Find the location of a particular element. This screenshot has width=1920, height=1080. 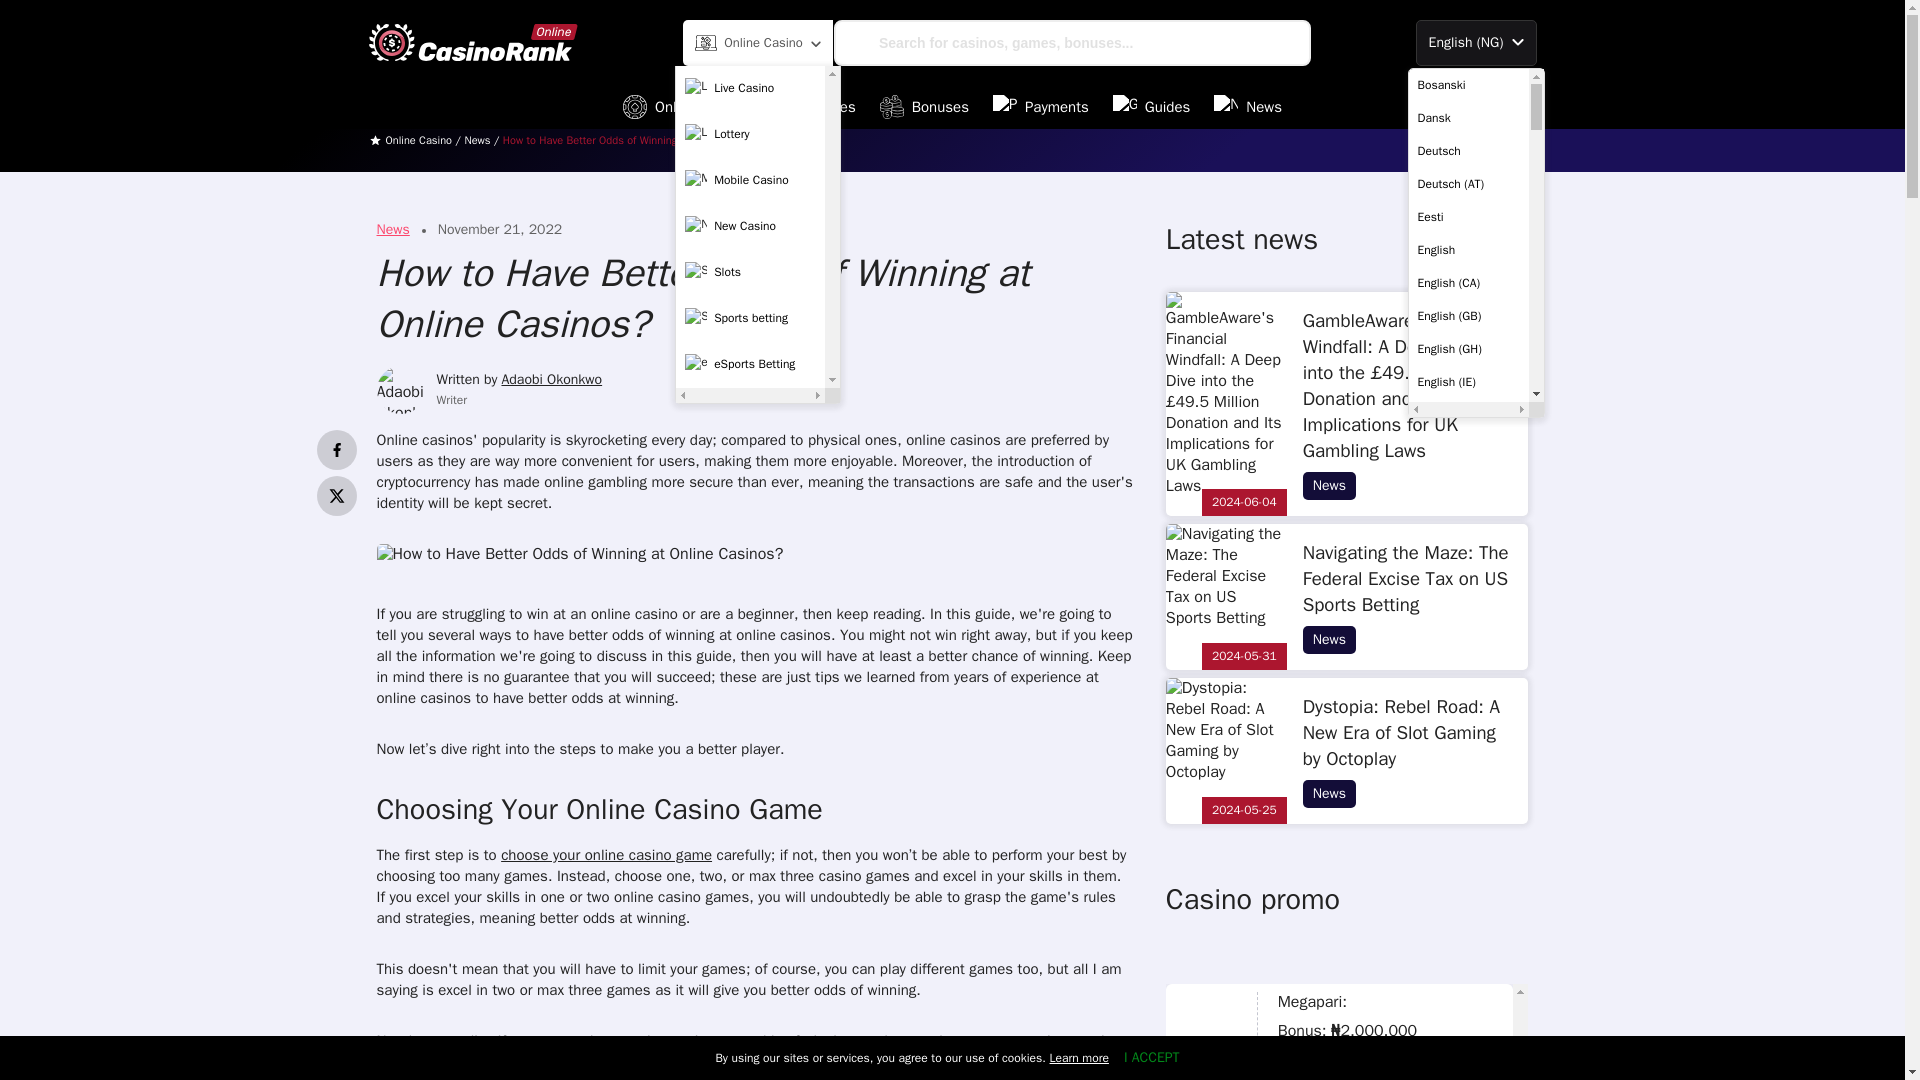

Dansk is located at coordinates (1468, 118).